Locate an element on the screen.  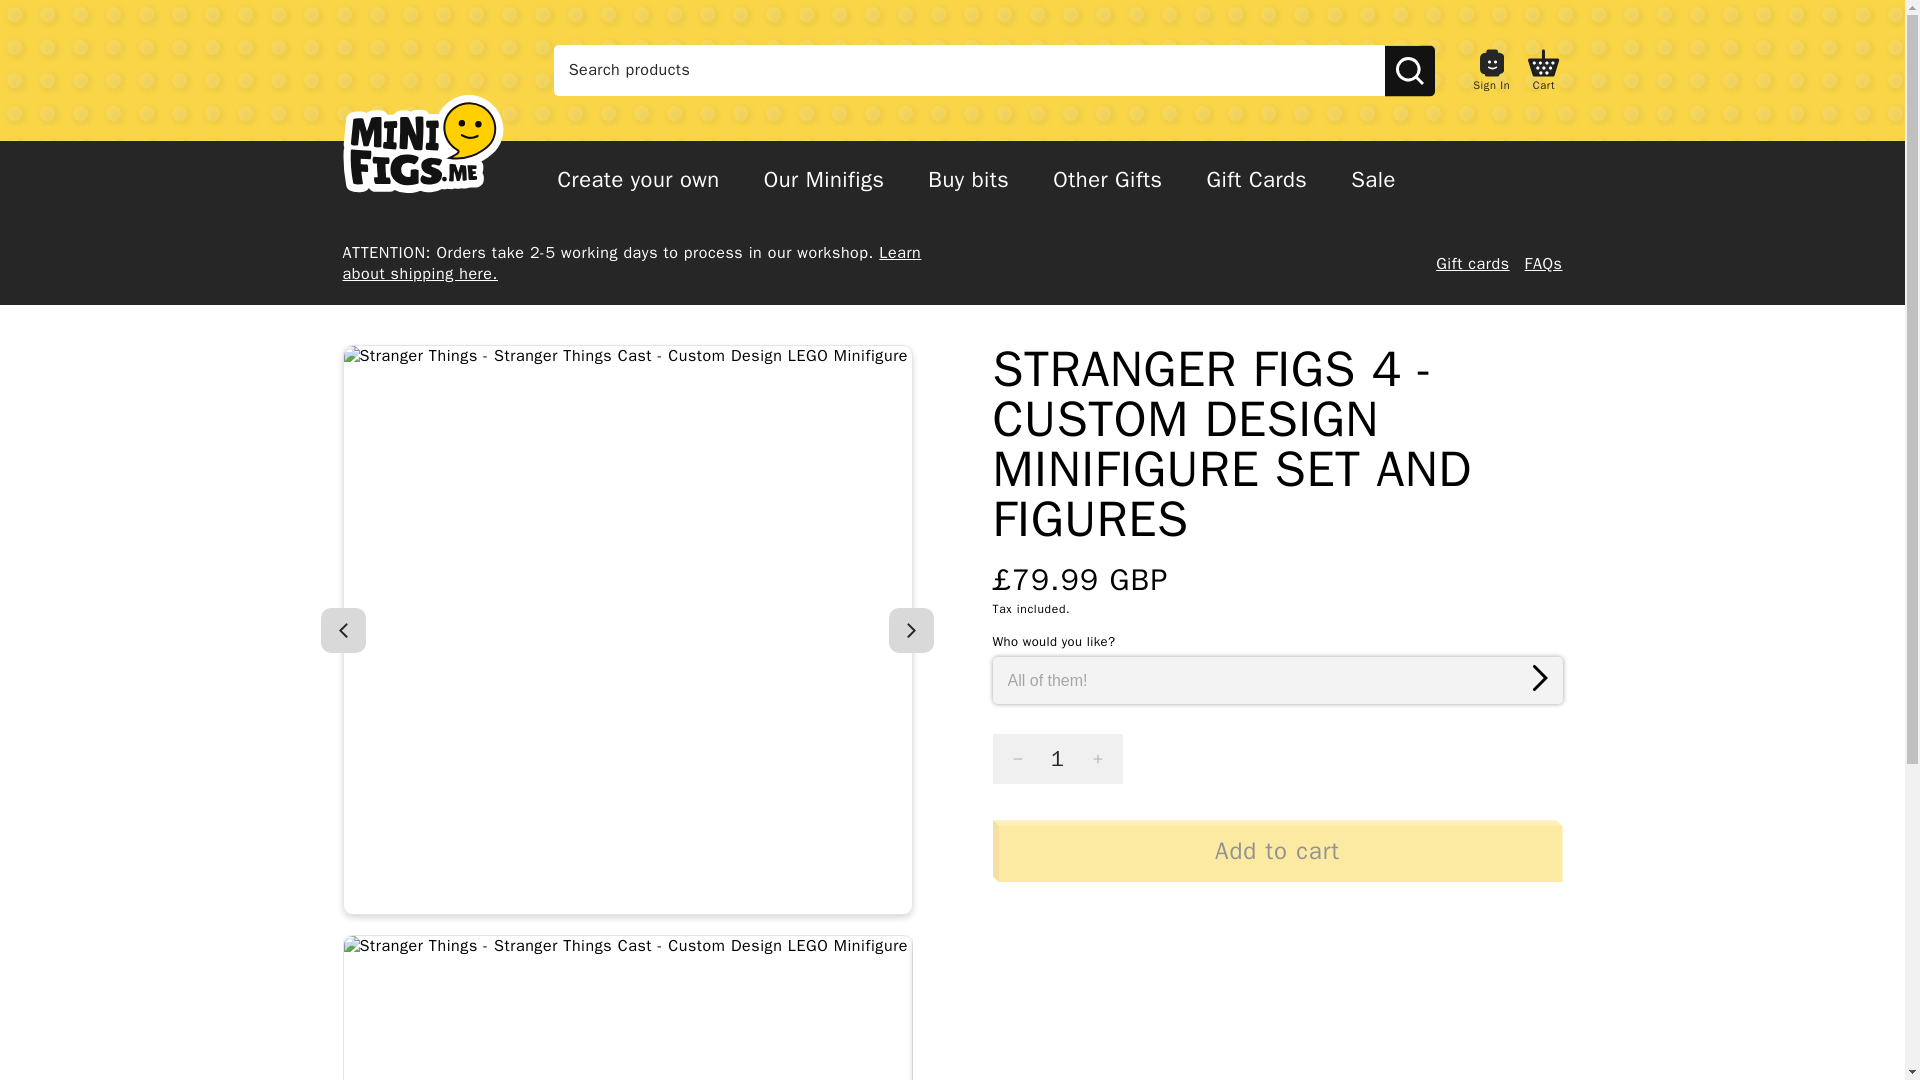
Learn about shipping here. is located at coordinates (631, 264).